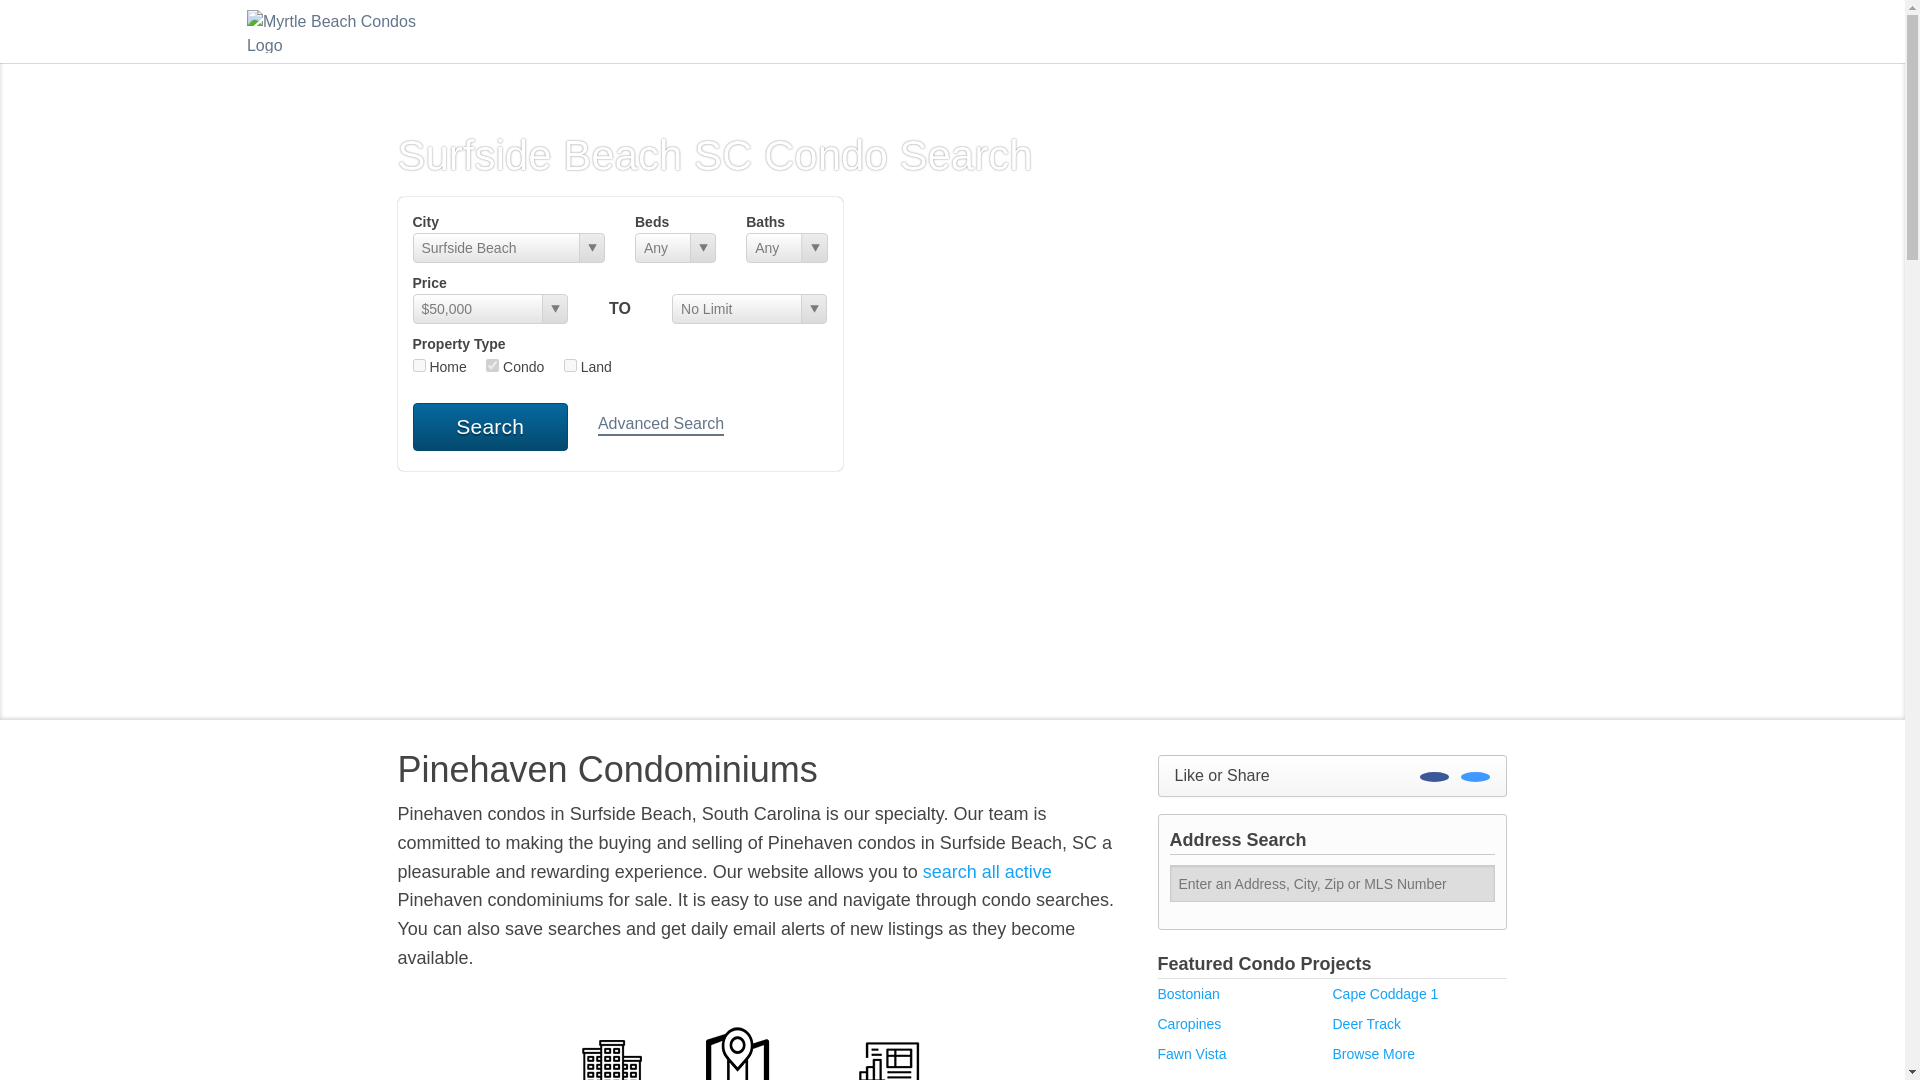 The image size is (1920, 1080). Describe the element at coordinates (892, 1050) in the screenshot. I see `Surfside Beach SC Market Report` at that location.